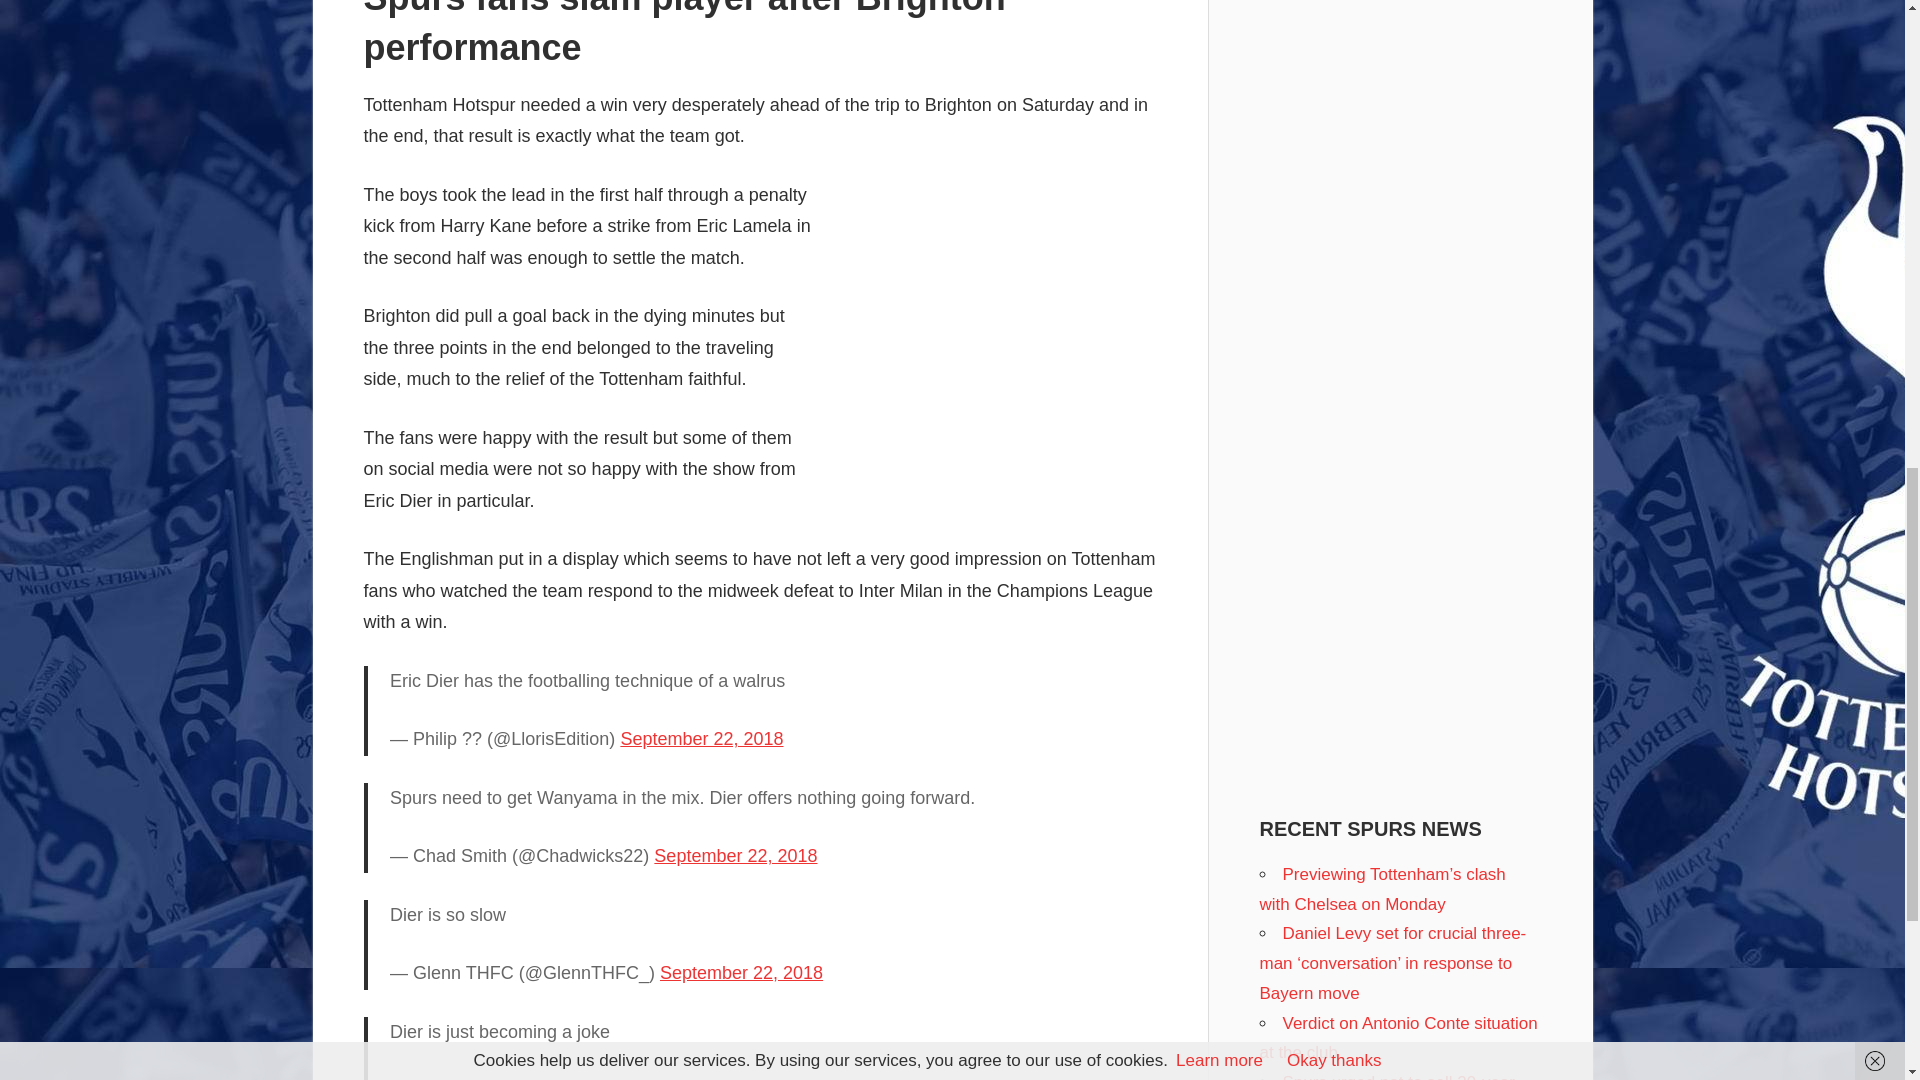 Image resolution: width=1920 pixels, height=1080 pixels. Describe the element at coordinates (1398, 1038) in the screenshot. I see `Verdict on Antonio Conte situation at the club` at that location.